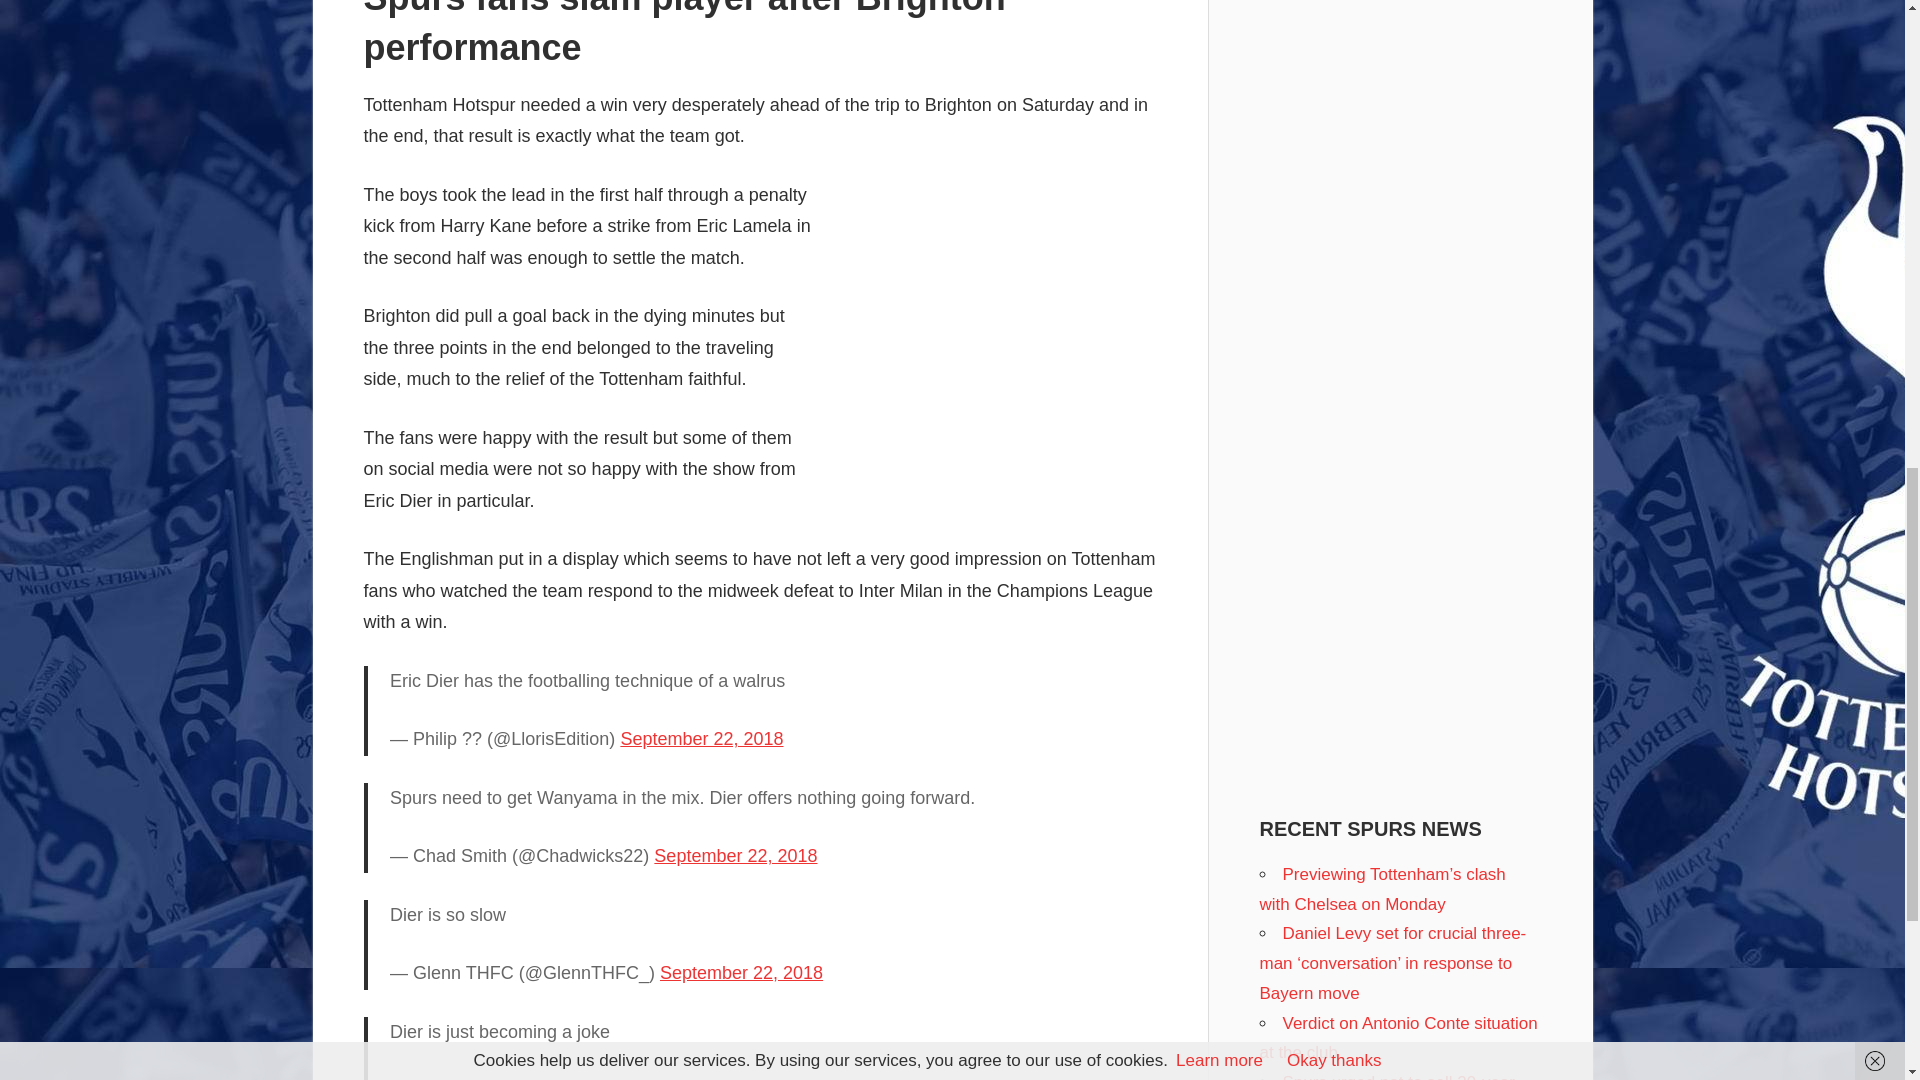 Image resolution: width=1920 pixels, height=1080 pixels. Describe the element at coordinates (1398, 1038) in the screenshot. I see `Verdict on Antonio Conte situation at the club` at that location.